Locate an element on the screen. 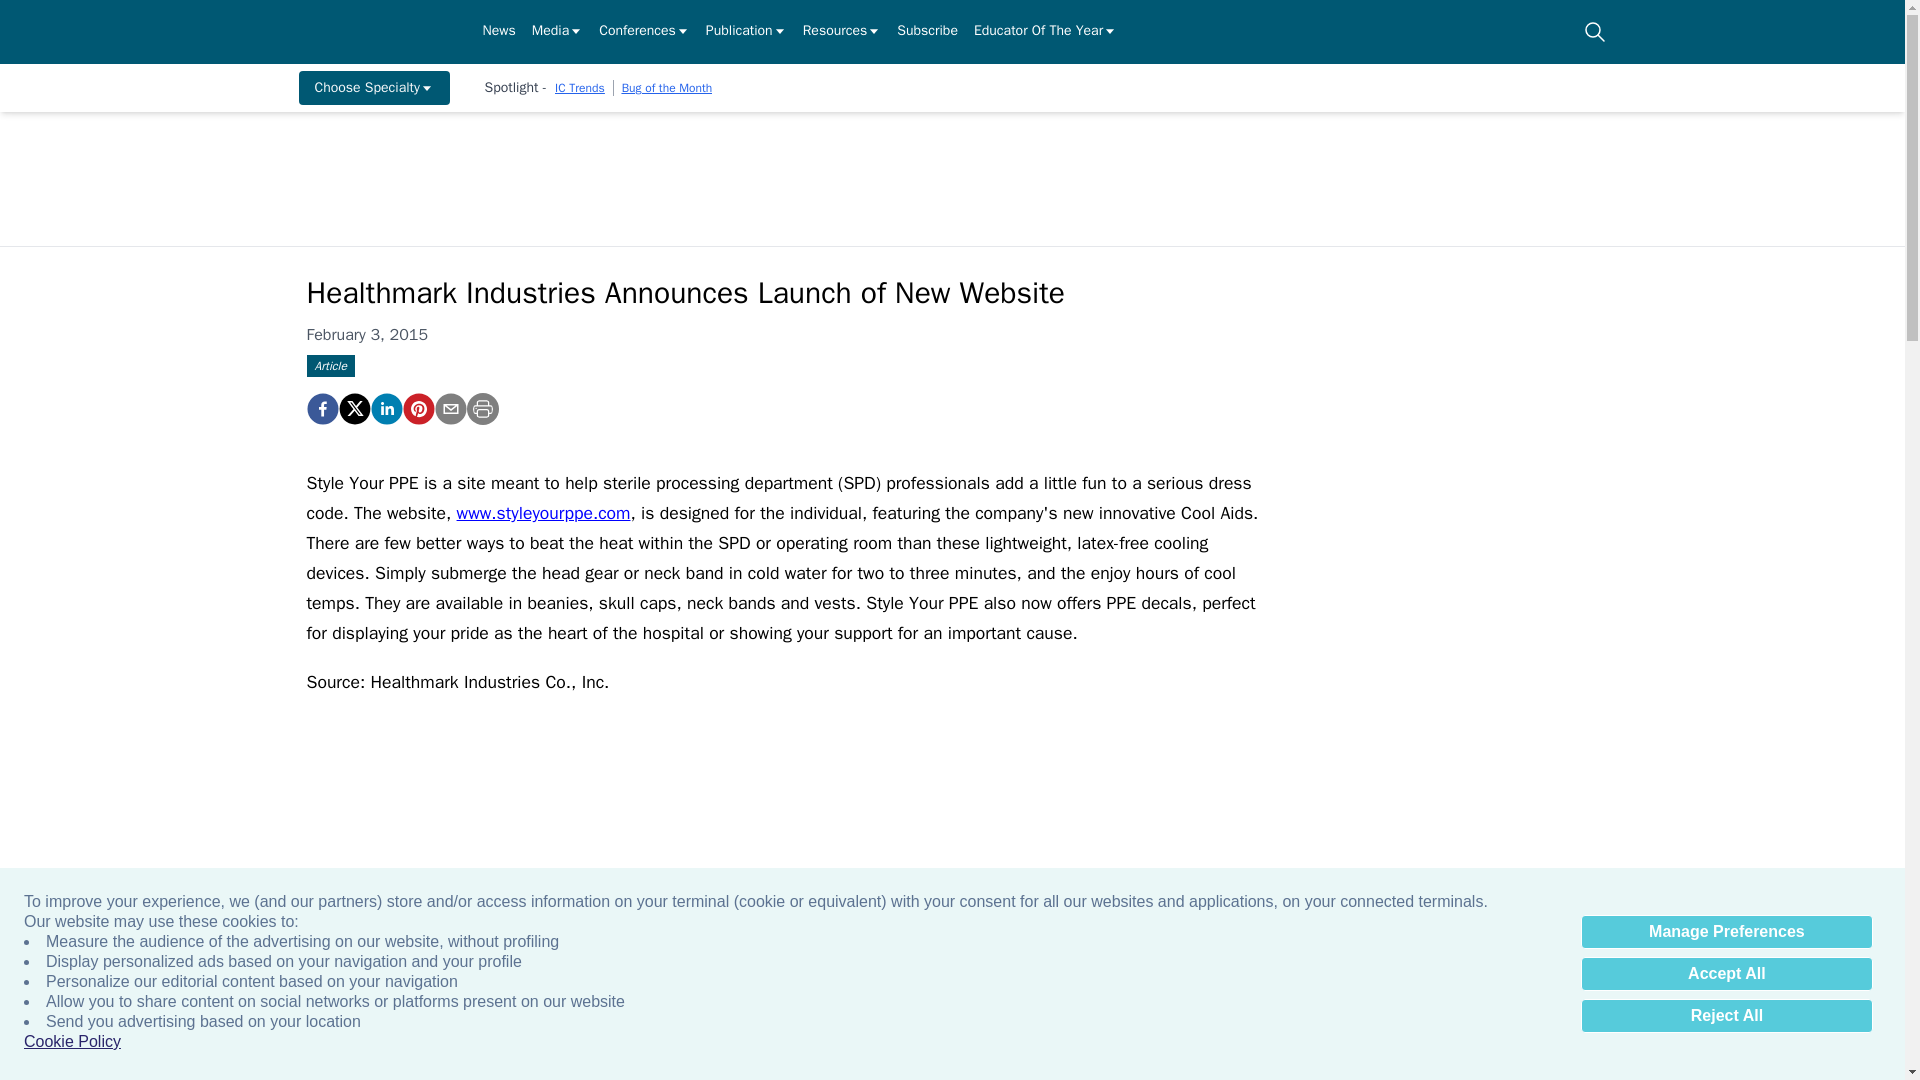 Image resolution: width=1920 pixels, height=1080 pixels. Educator Of The Year is located at coordinates (1045, 32).